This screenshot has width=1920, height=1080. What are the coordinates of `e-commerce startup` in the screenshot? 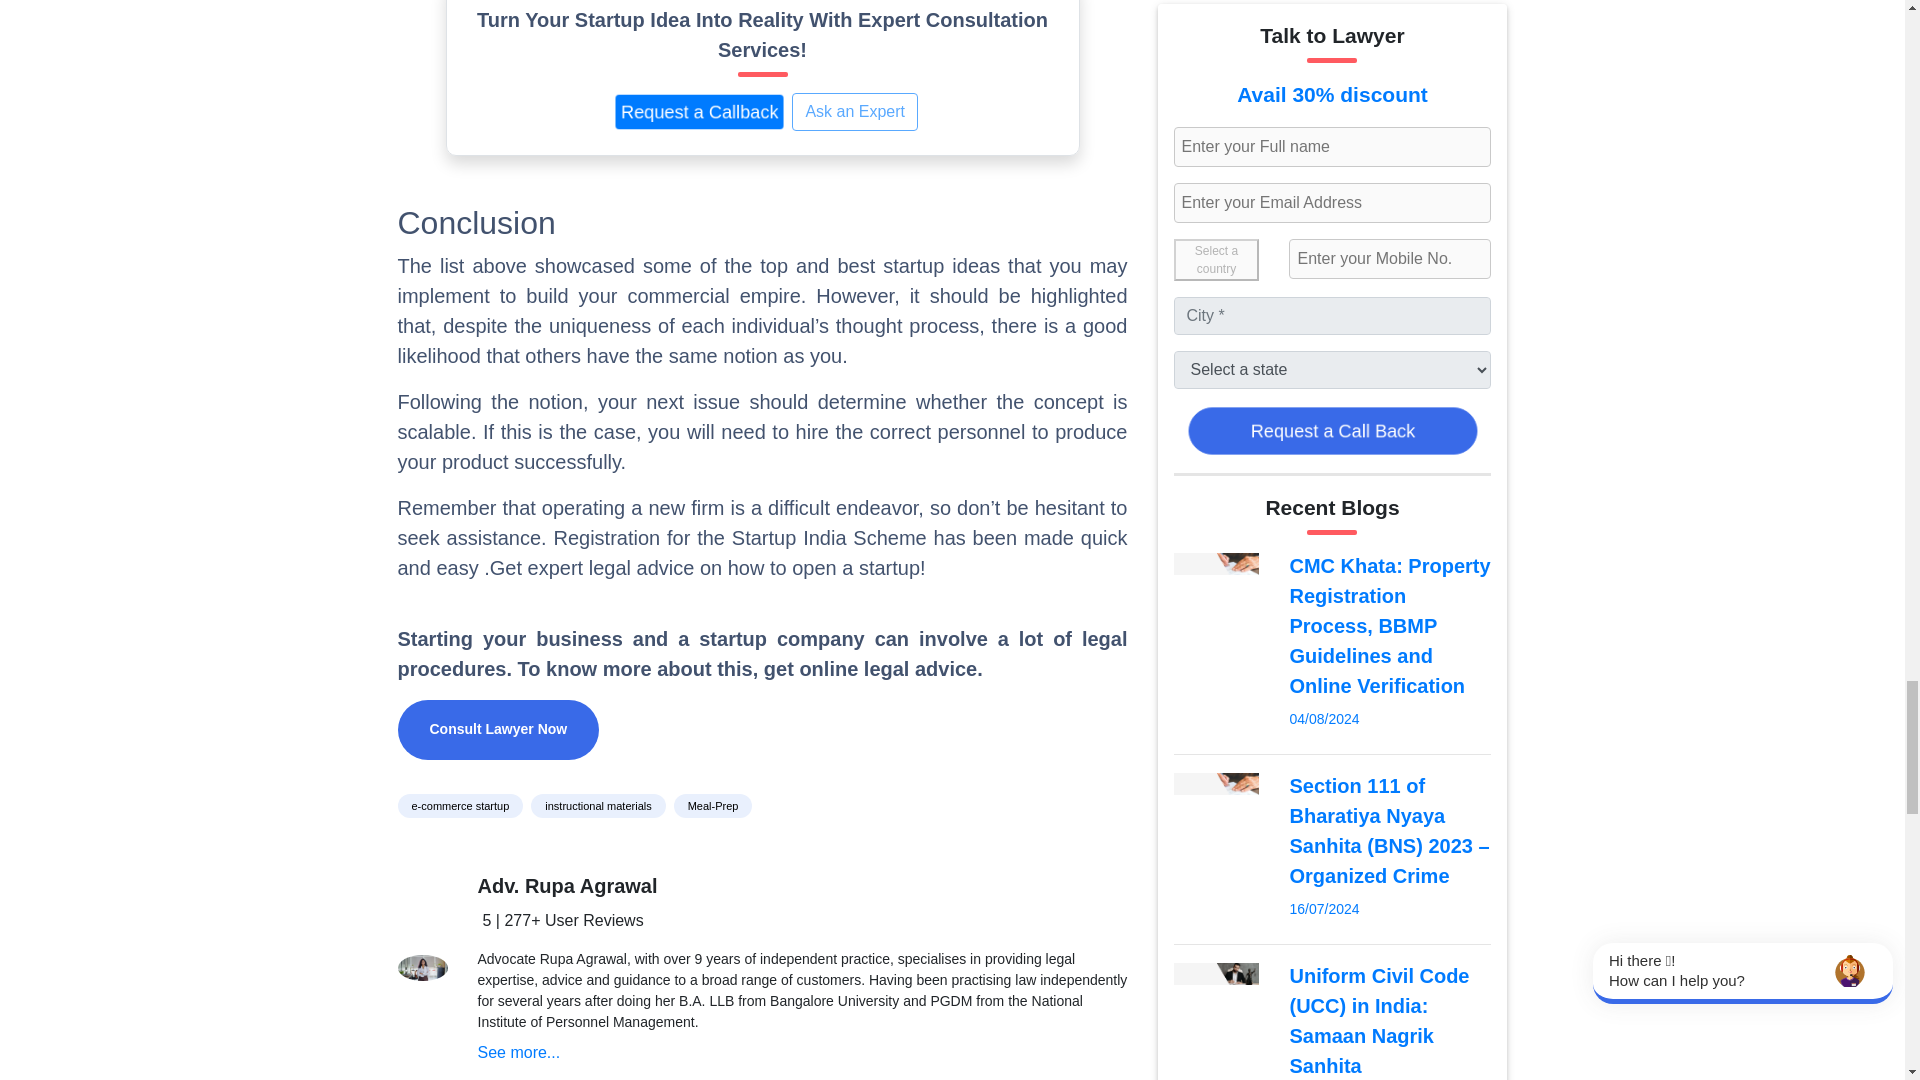 It's located at (460, 806).